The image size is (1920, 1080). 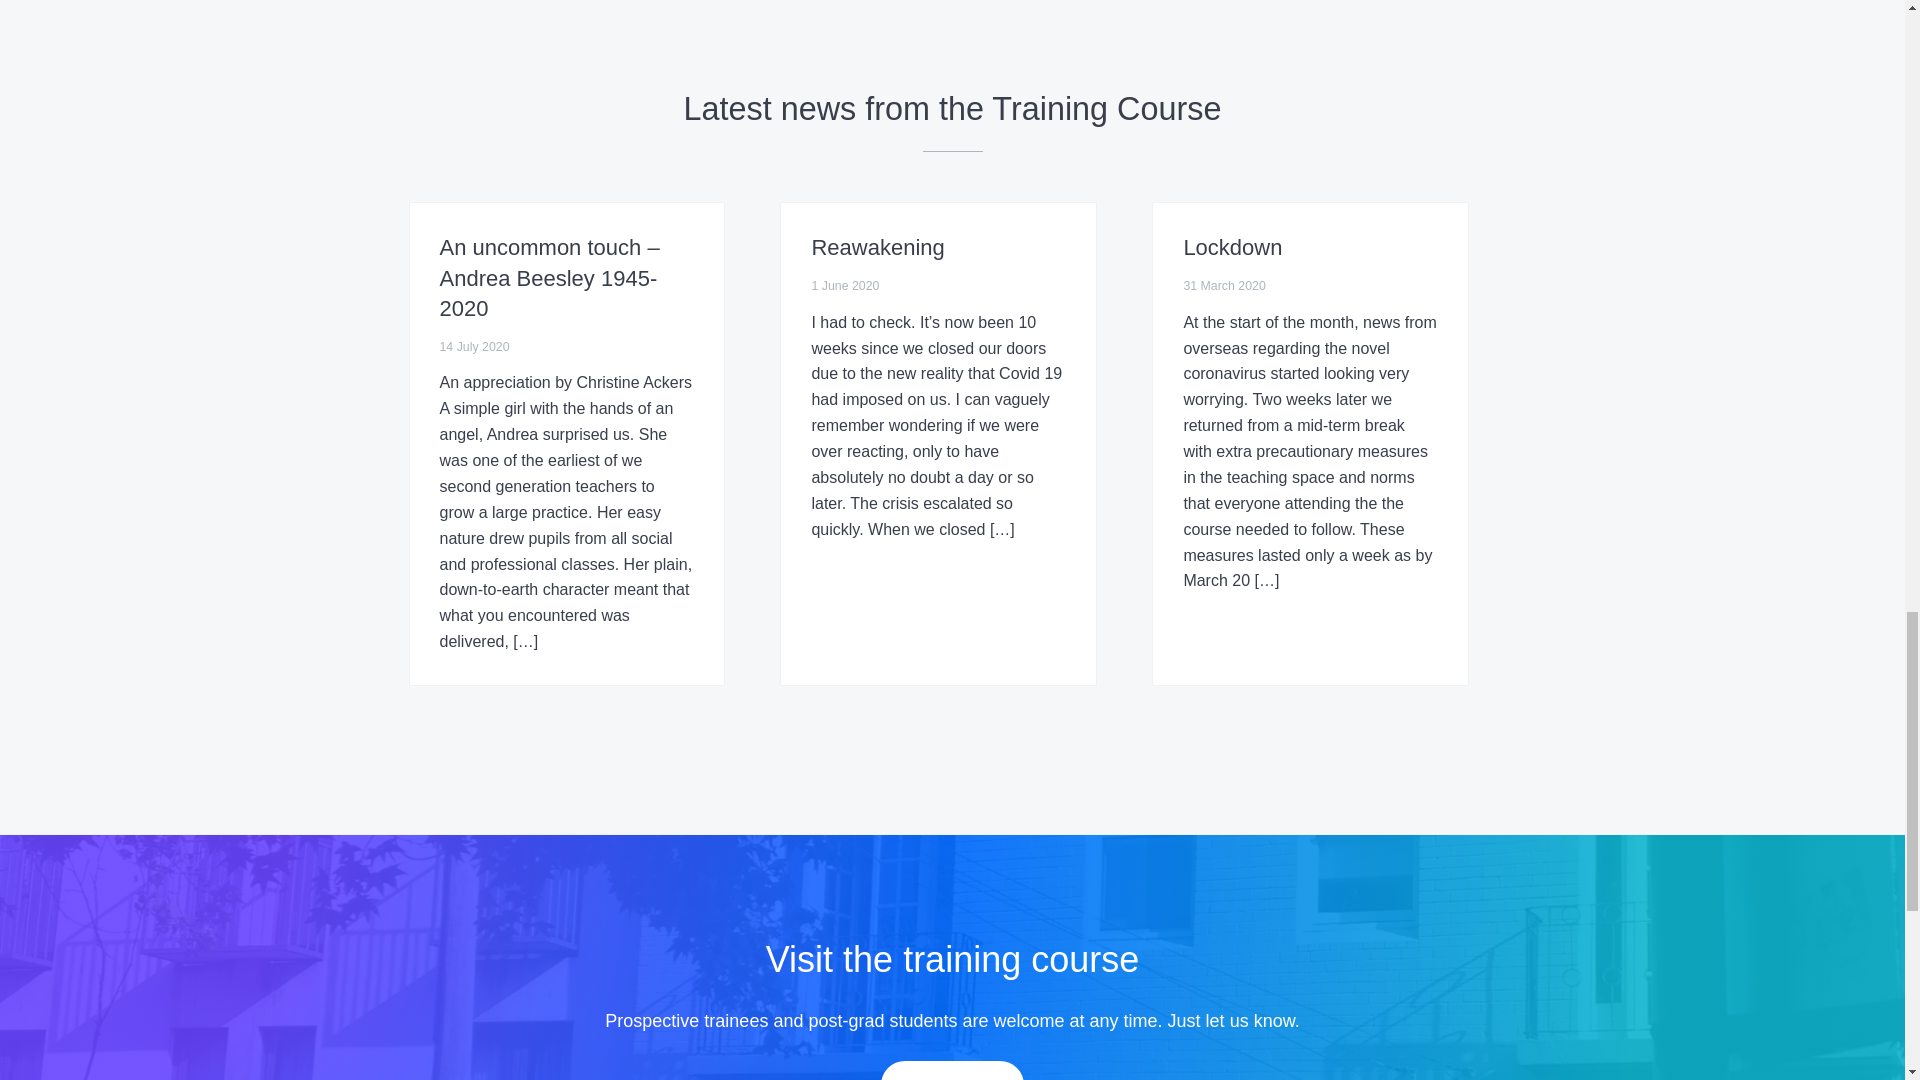 I want to click on Contact us, so click(x=953, y=1070).